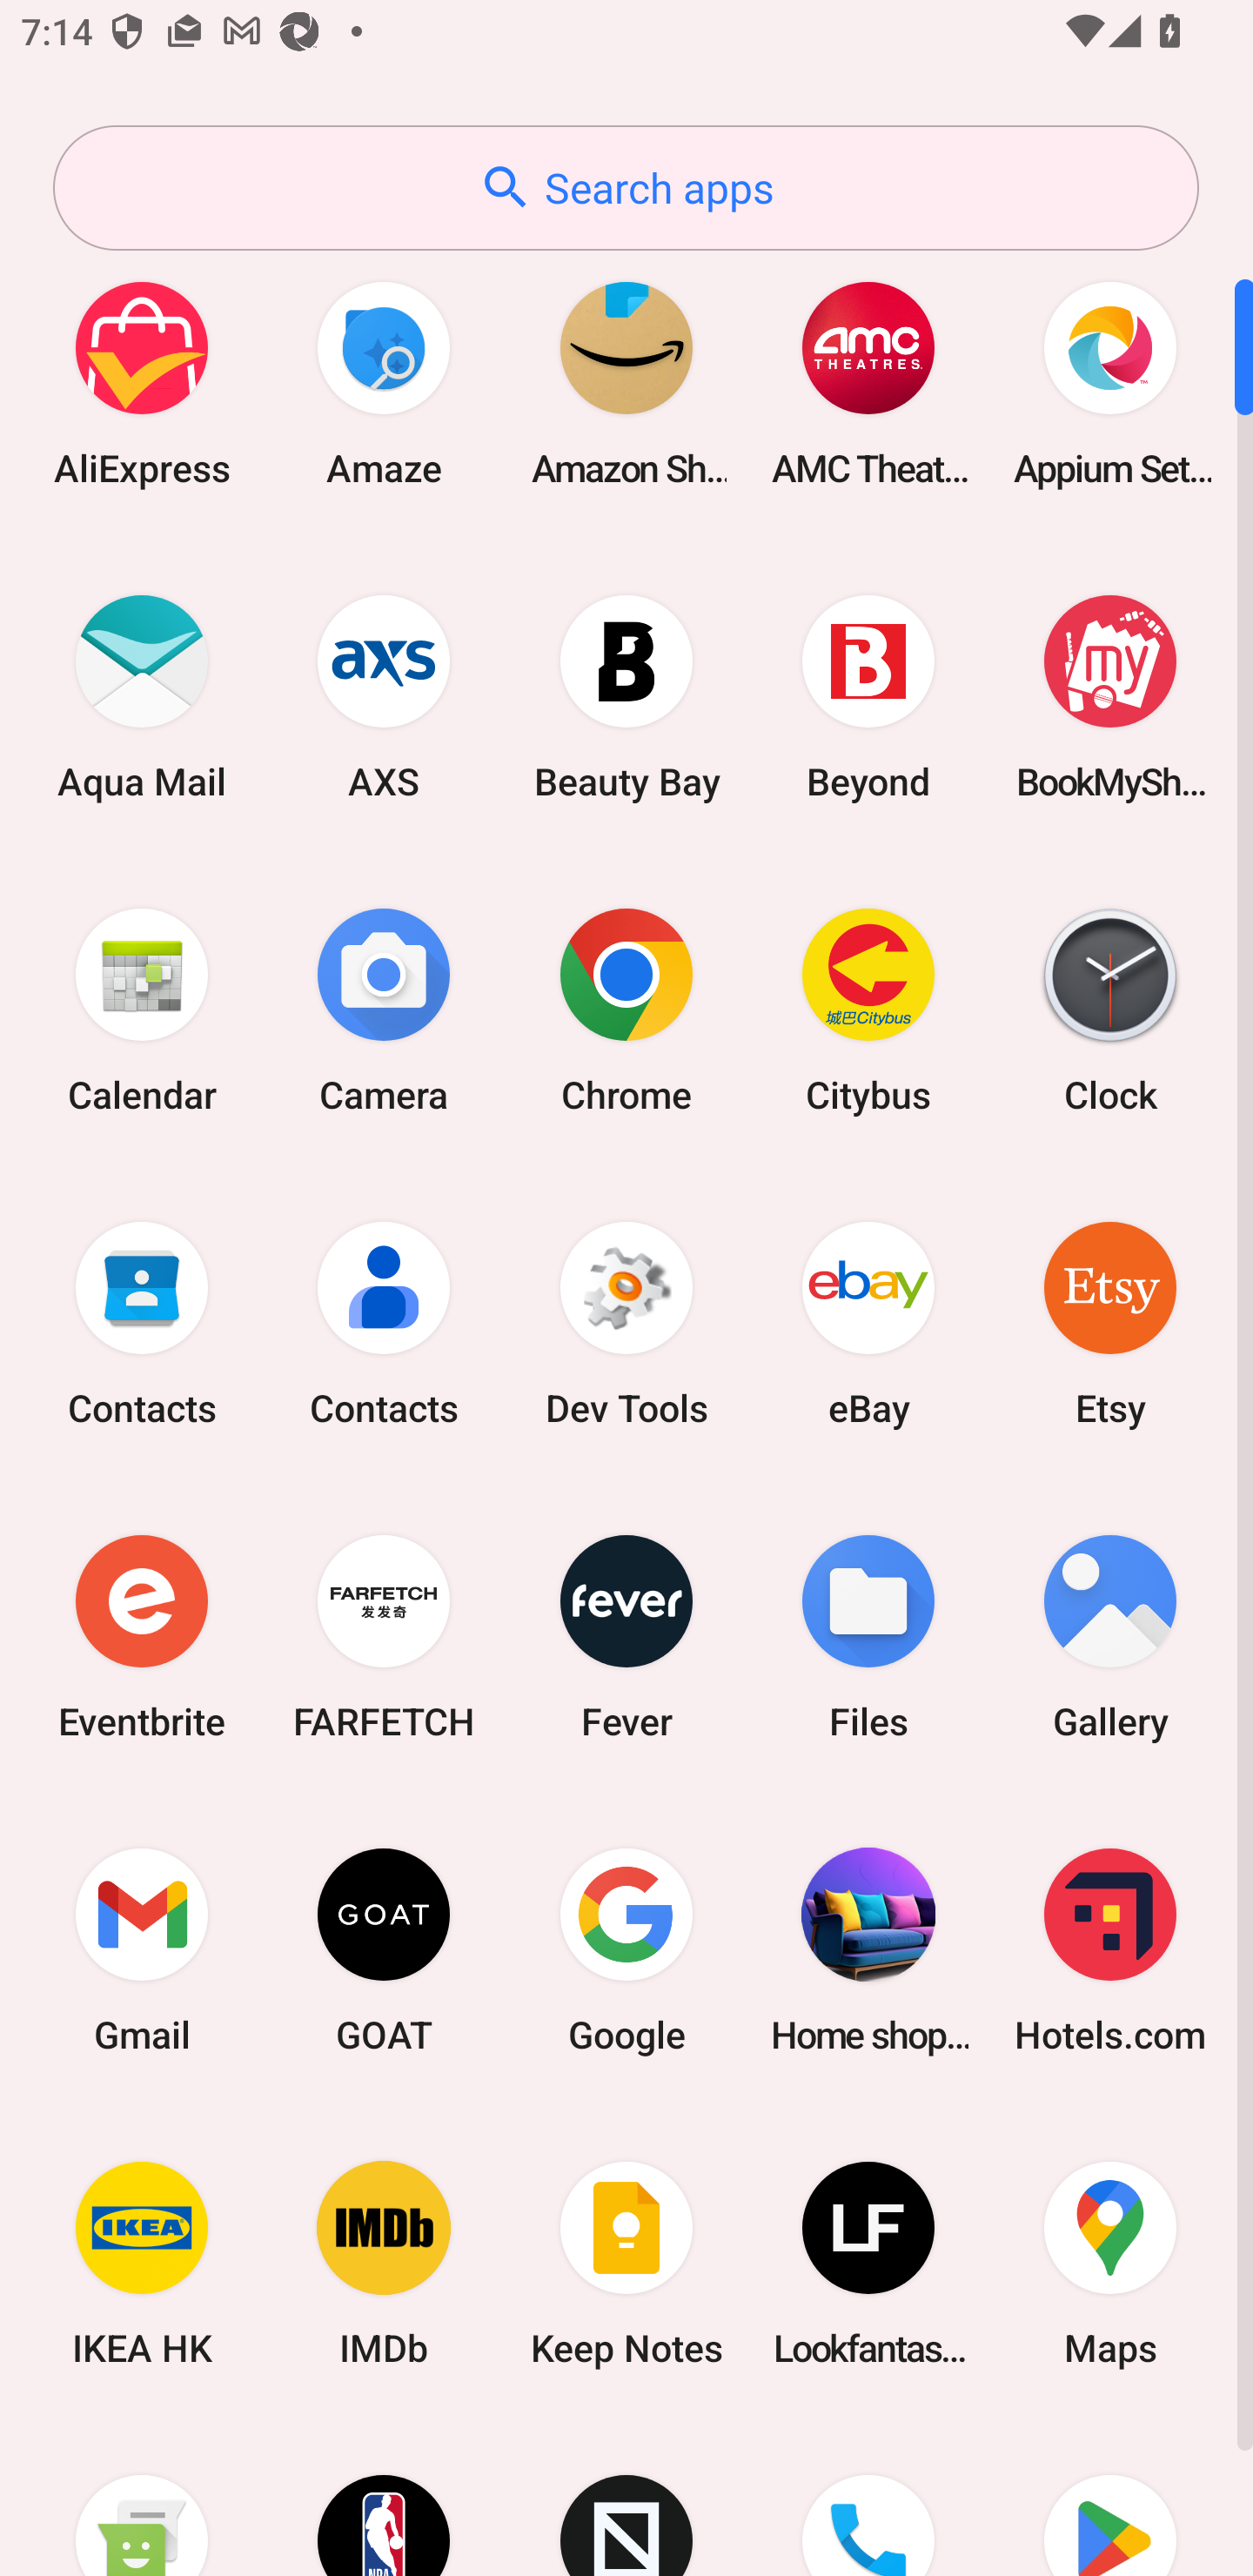 Image resolution: width=1253 pixels, height=2576 pixels. Describe the element at coordinates (384, 2499) in the screenshot. I see `NBA` at that location.